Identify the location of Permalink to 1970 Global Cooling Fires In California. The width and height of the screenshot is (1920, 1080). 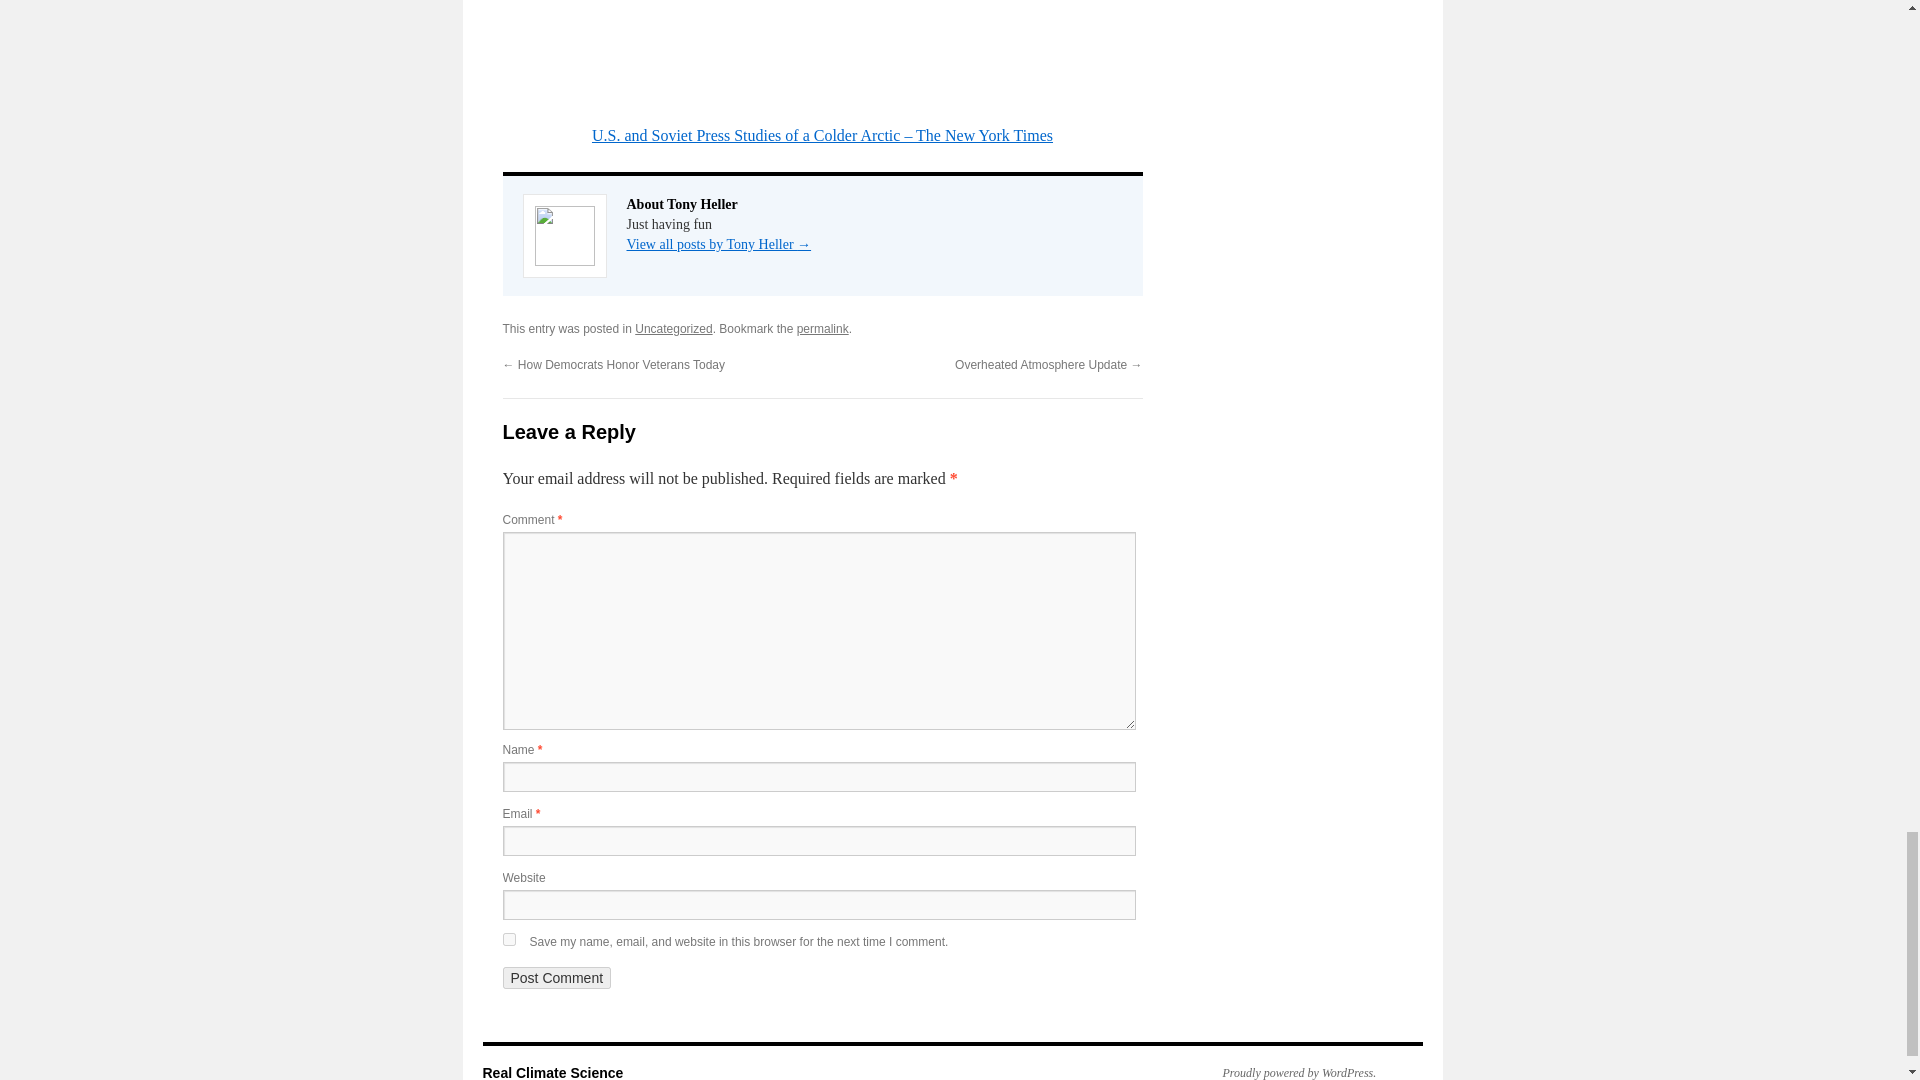
(822, 328).